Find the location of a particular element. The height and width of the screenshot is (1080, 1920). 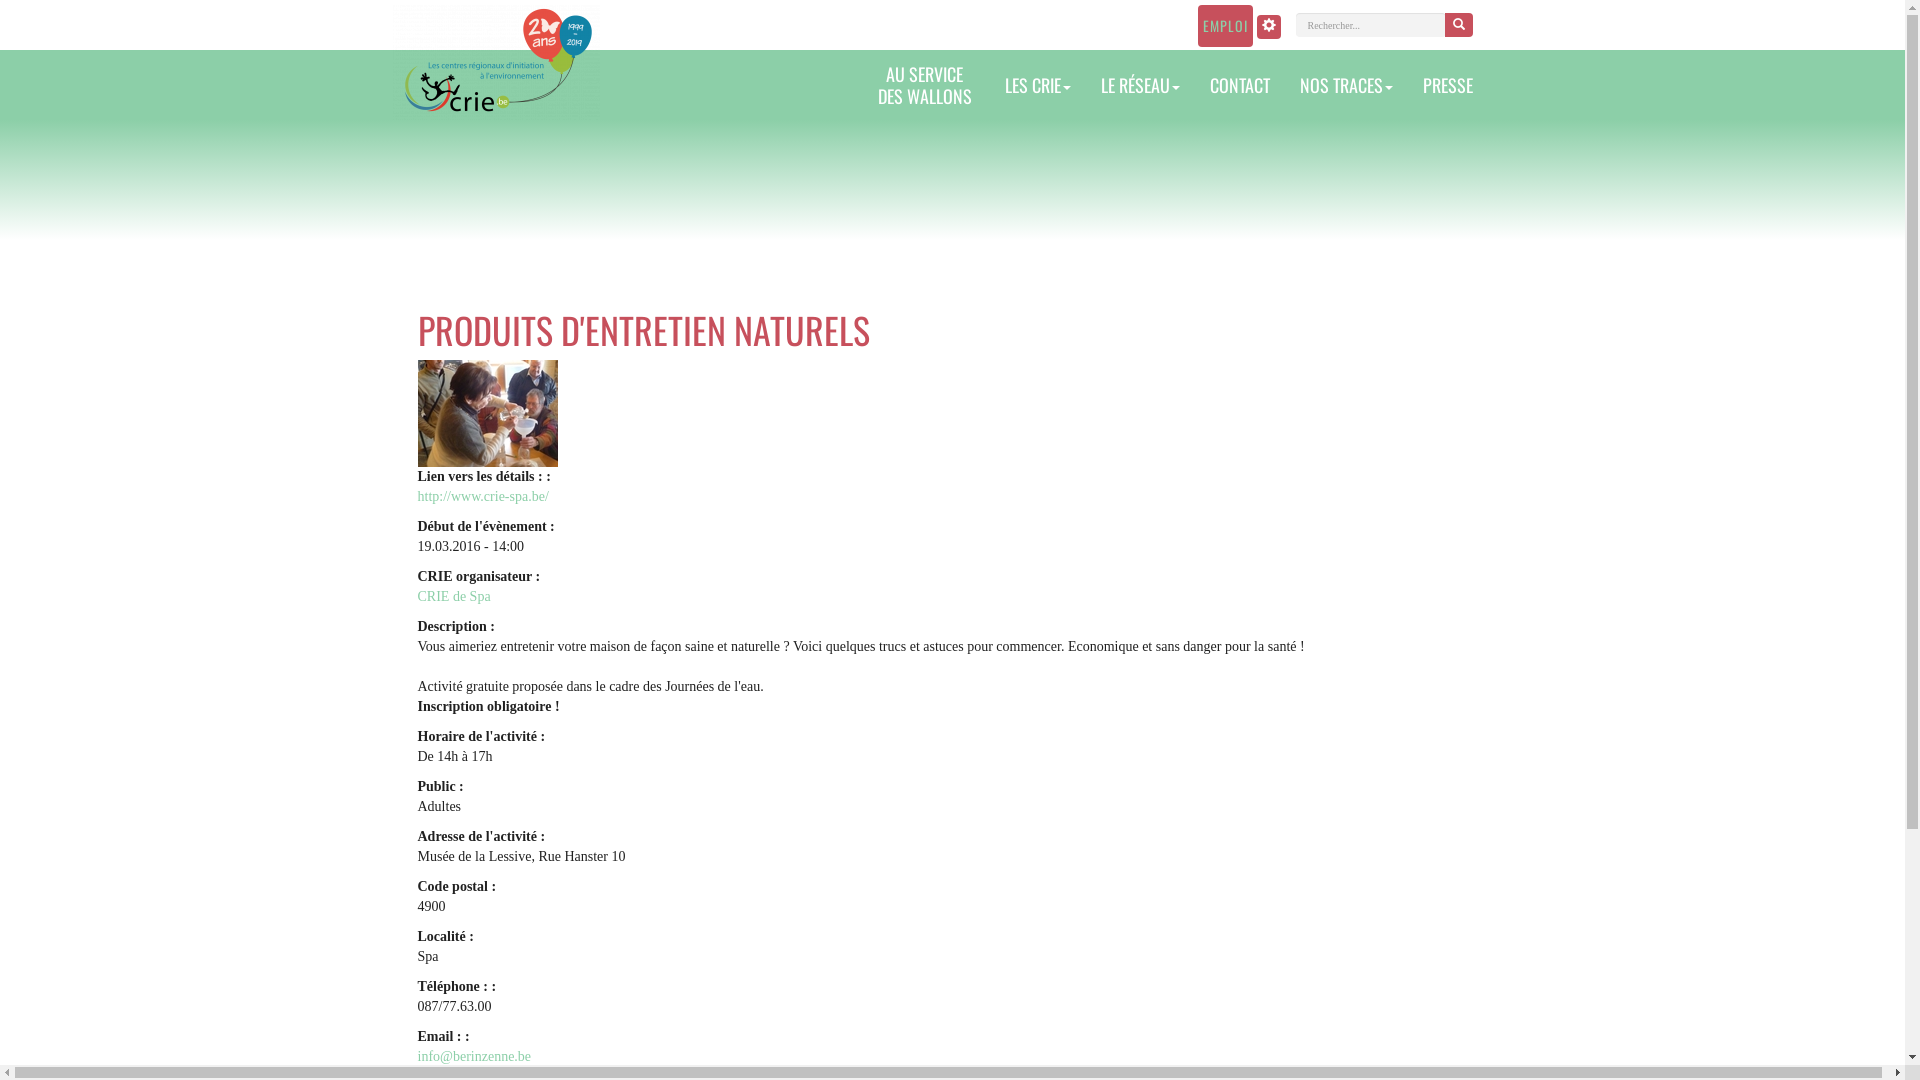

info@berinzenne.be is located at coordinates (475, 1056).